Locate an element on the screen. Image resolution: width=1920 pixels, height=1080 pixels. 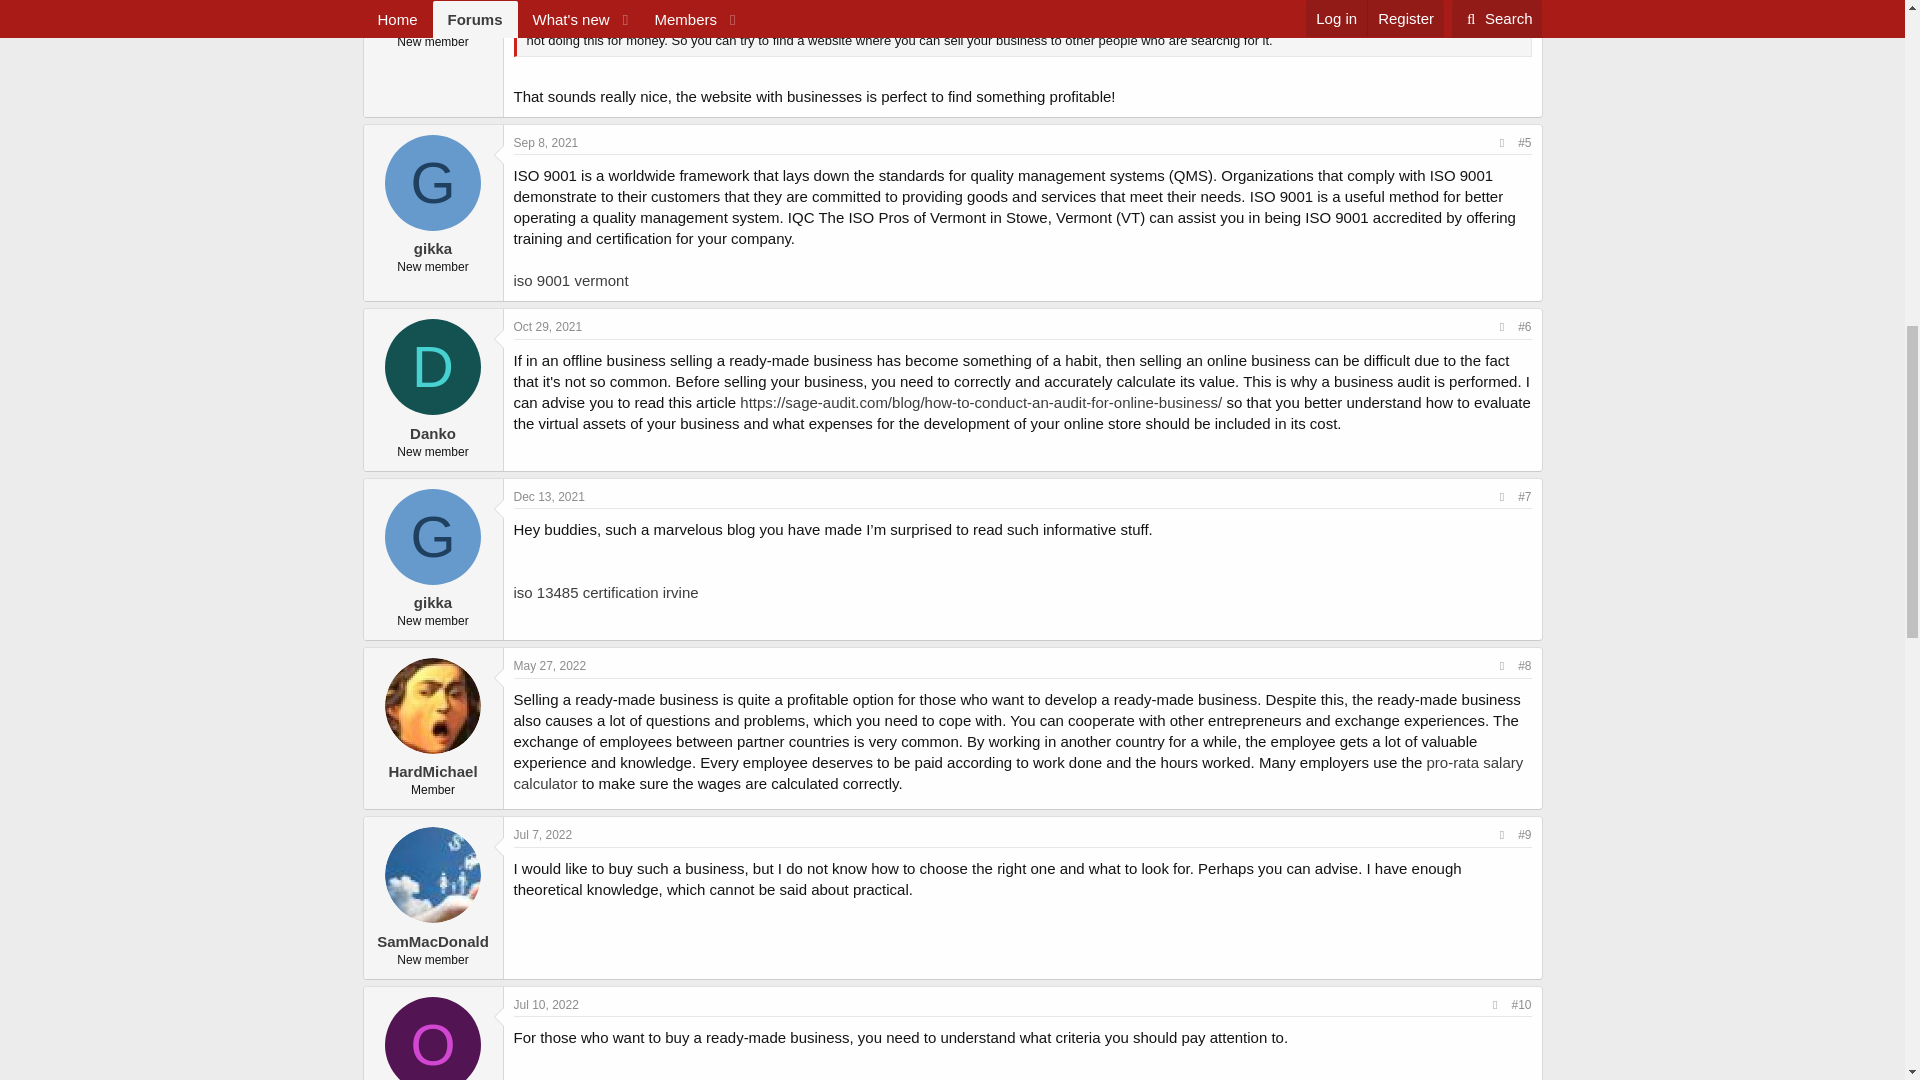
Jul 7, 2022 at 6:49 AM is located at coordinates (543, 835).